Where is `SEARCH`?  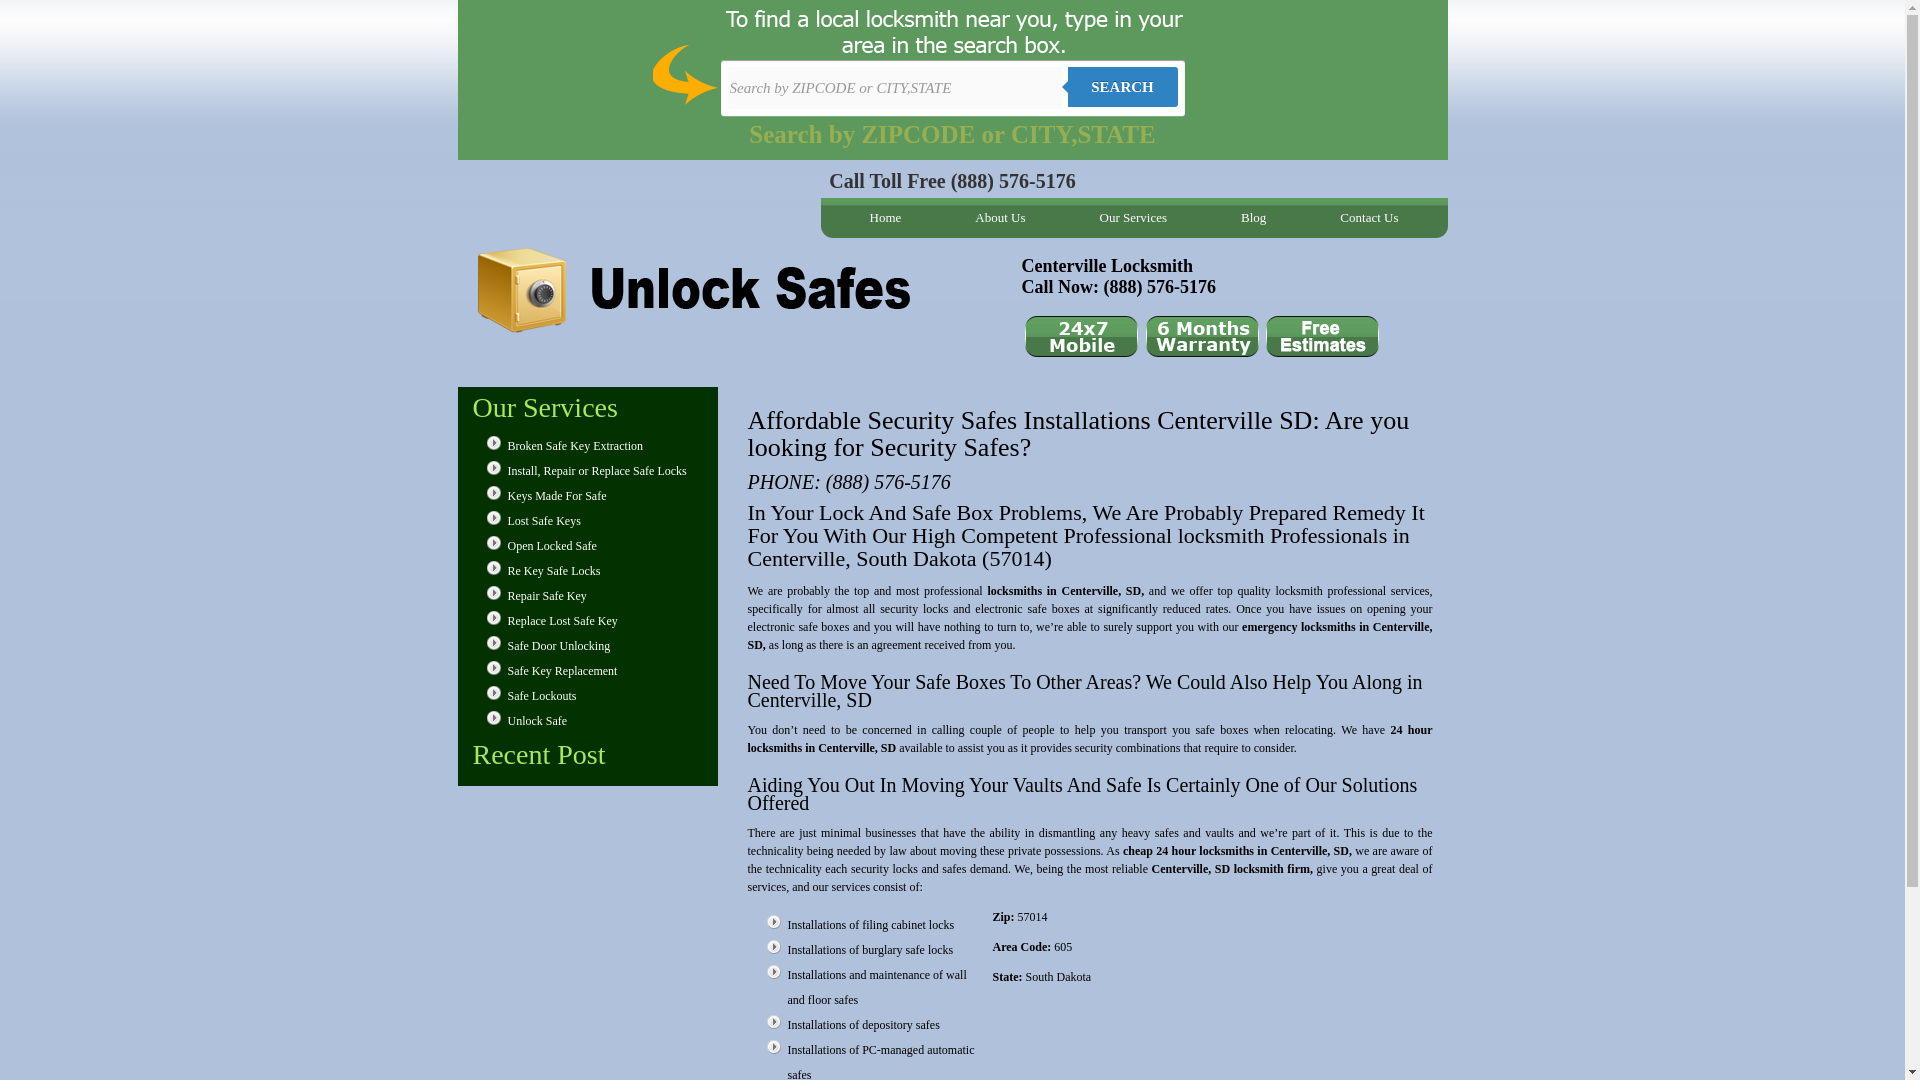 SEARCH is located at coordinates (1122, 86).